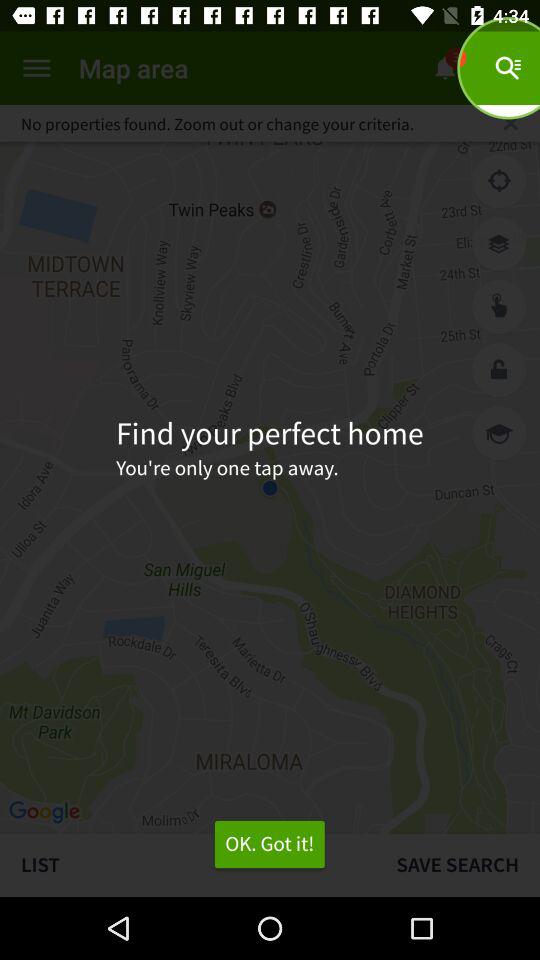 The width and height of the screenshot is (540, 960). I want to click on unlock screen, so click(499, 370).